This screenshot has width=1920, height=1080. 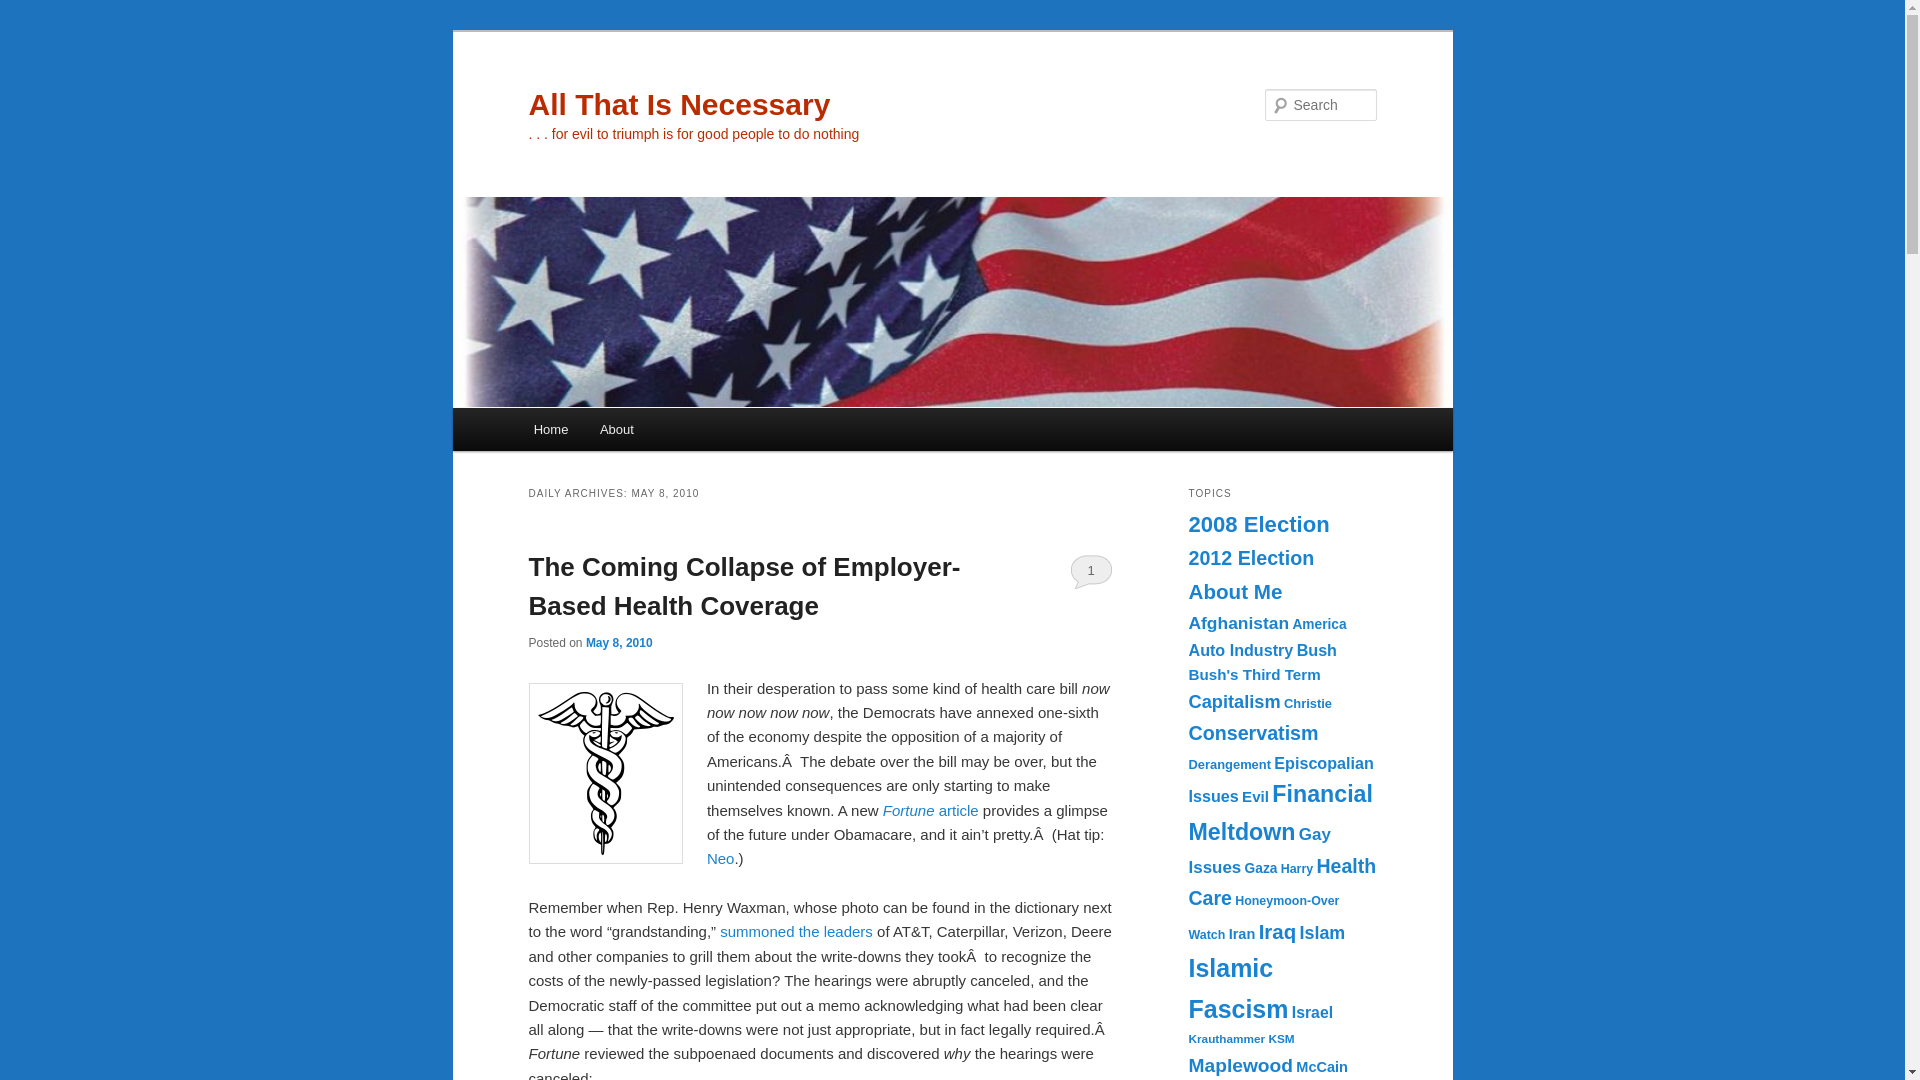 I want to click on Gaza, so click(x=1261, y=868).